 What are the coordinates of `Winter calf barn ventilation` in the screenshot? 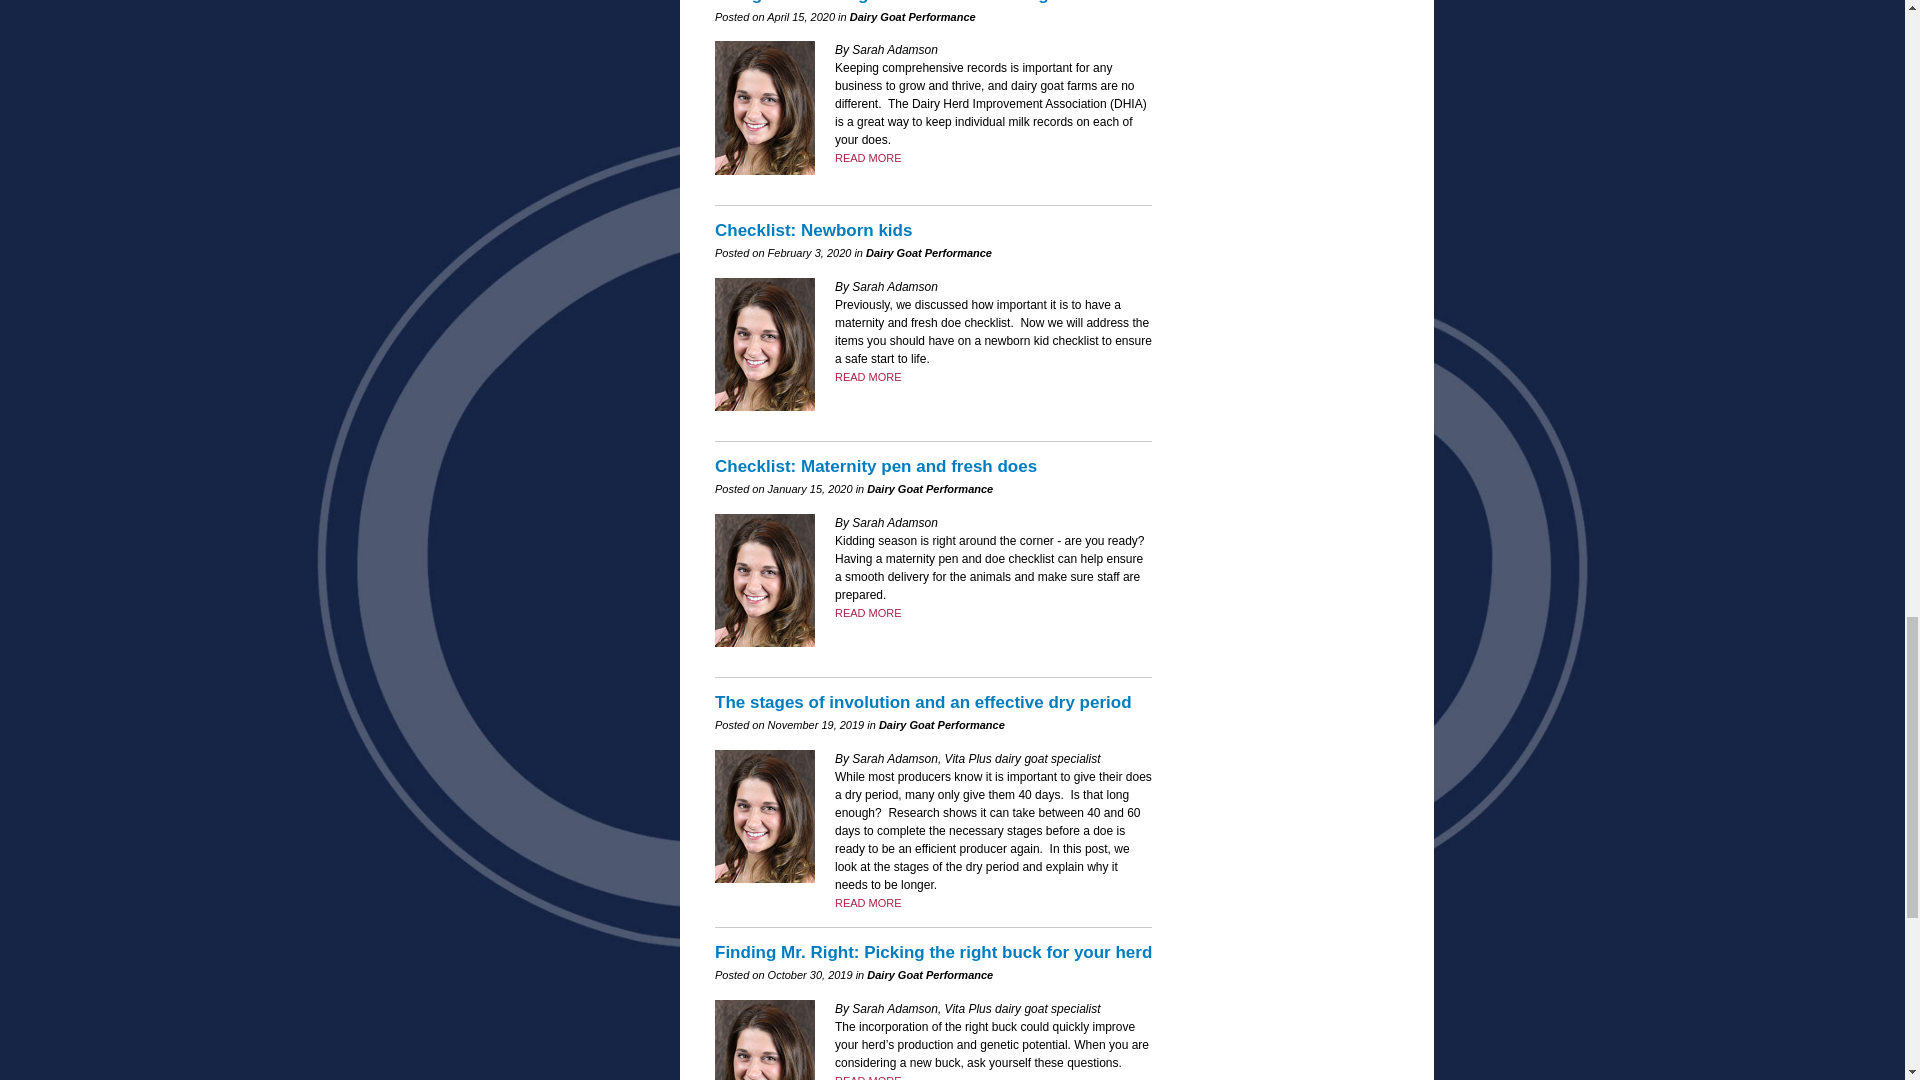 It's located at (868, 377).